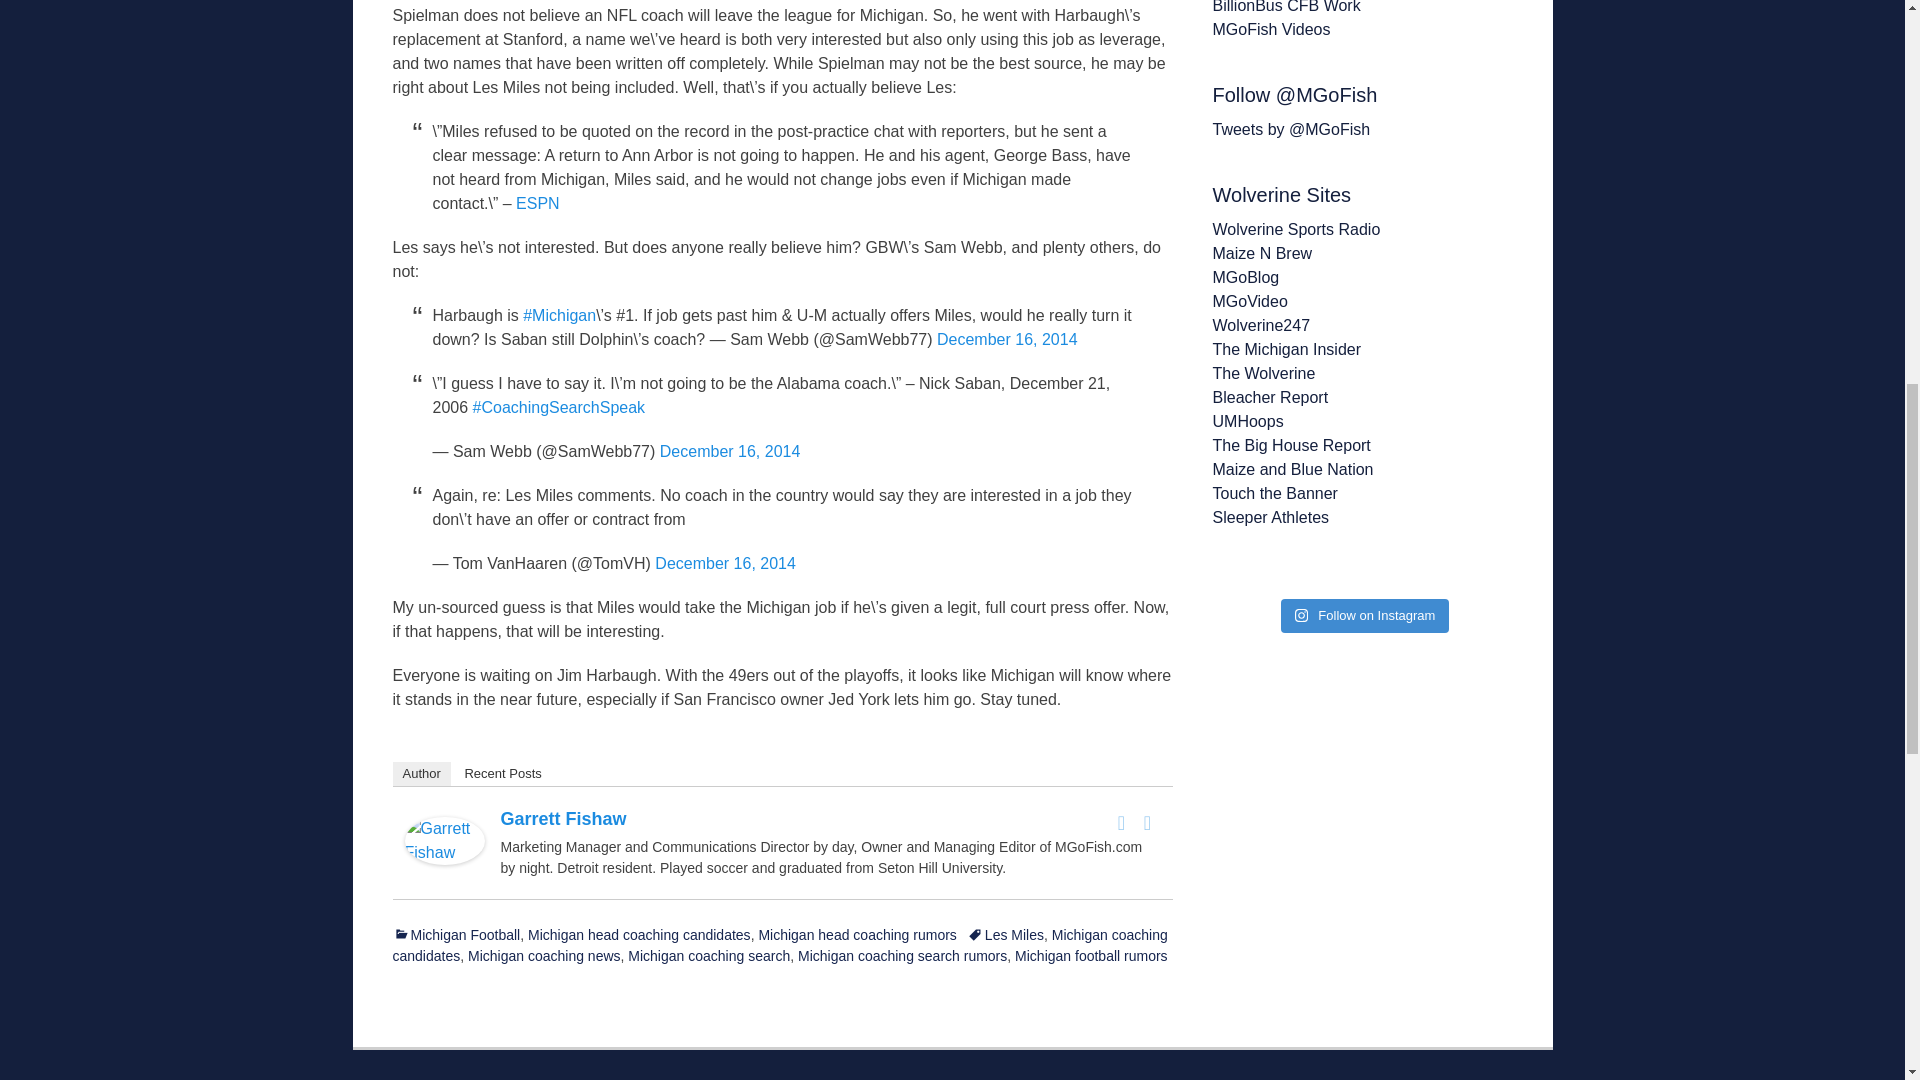 The width and height of the screenshot is (1920, 1080). Describe the element at coordinates (725, 564) in the screenshot. I see `December 16, 2014` at that location.